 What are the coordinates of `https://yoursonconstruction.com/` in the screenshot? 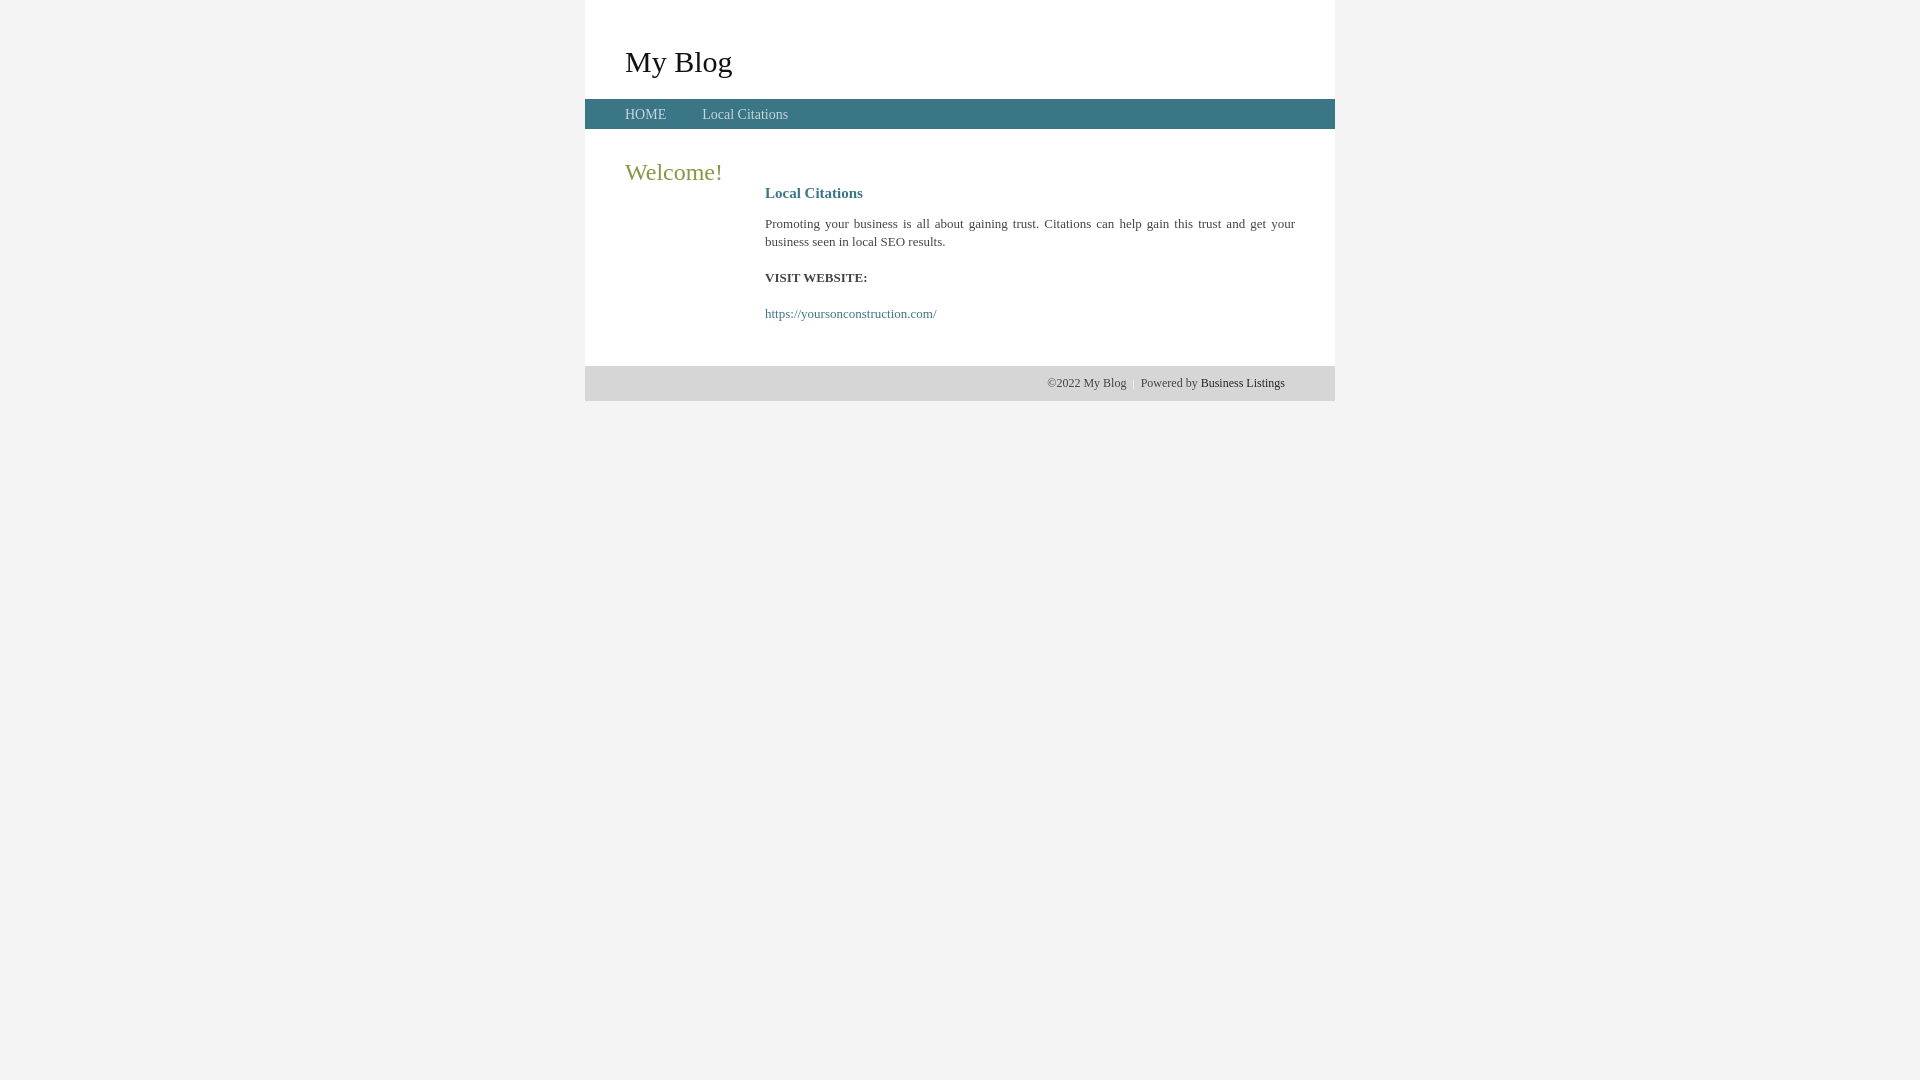 It's located at (851, 314).